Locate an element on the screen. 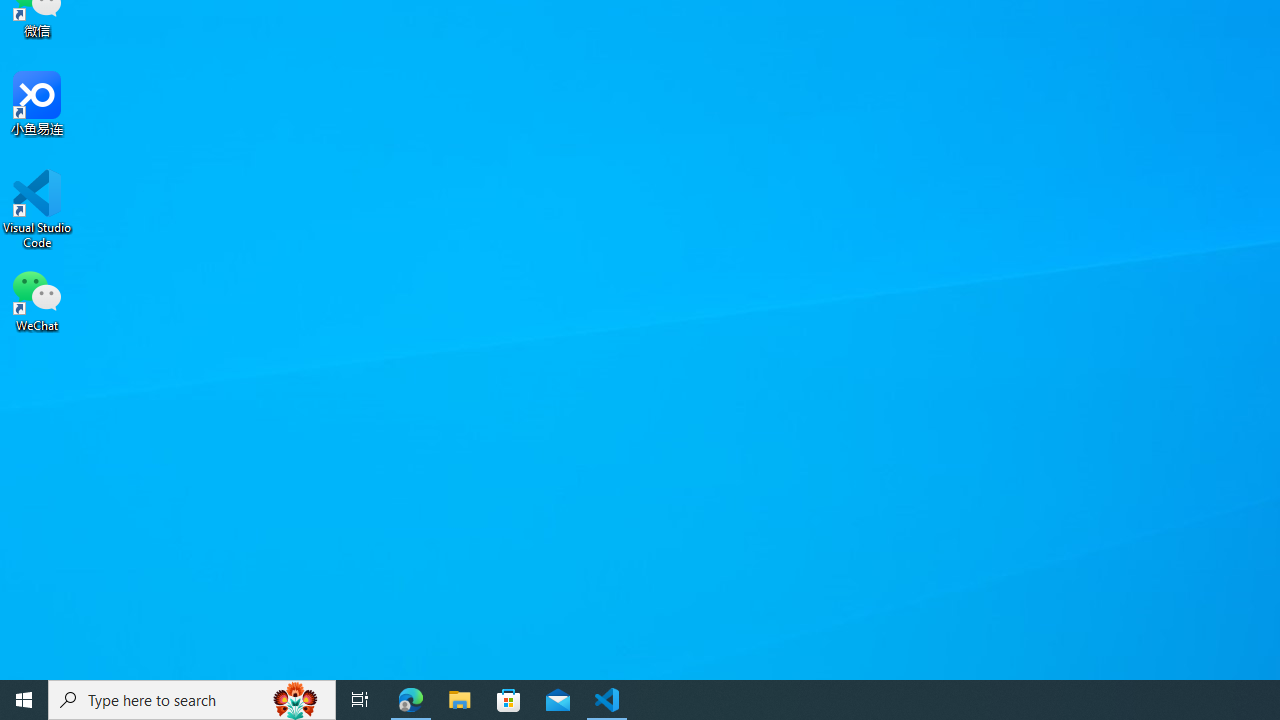  Microsoft Edge - 1 running window is located at coordinates (411, 700).